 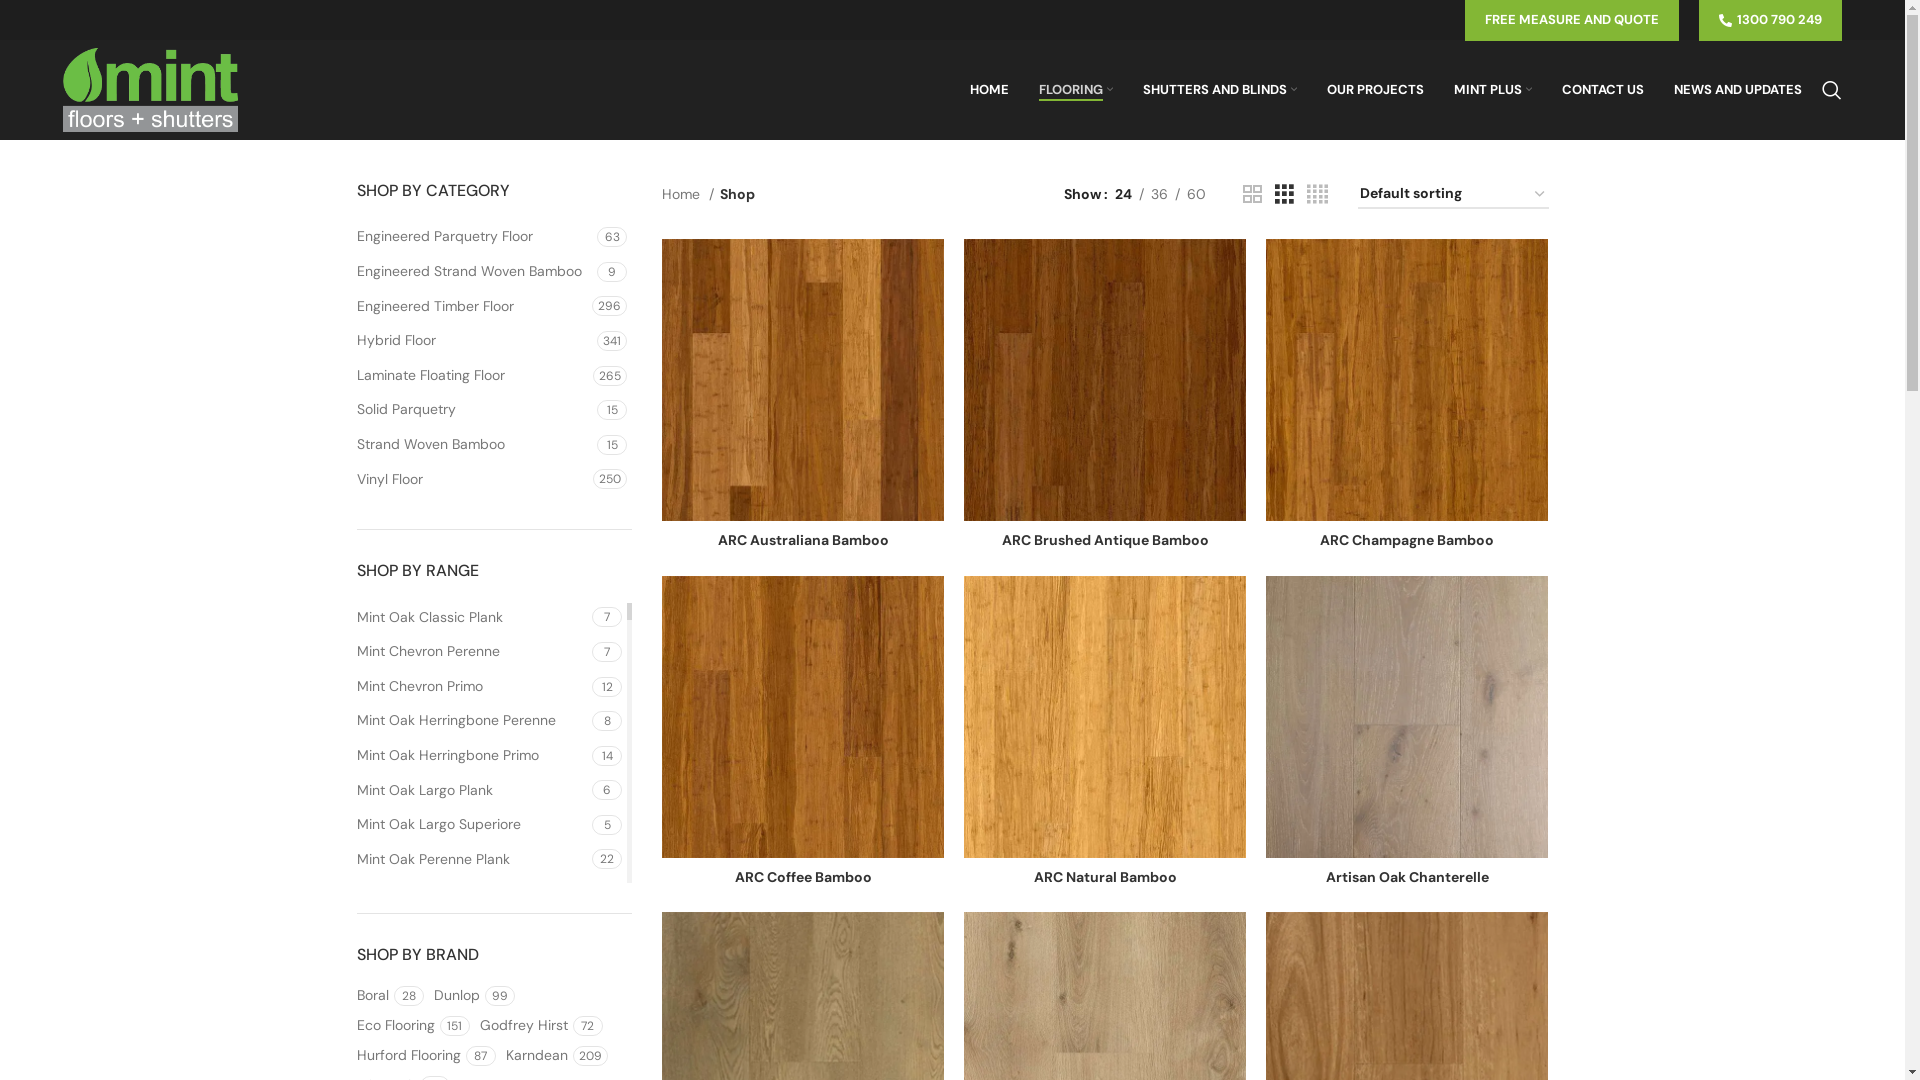 I want to click on Vinyl Floor, so click(x=472, y=480).